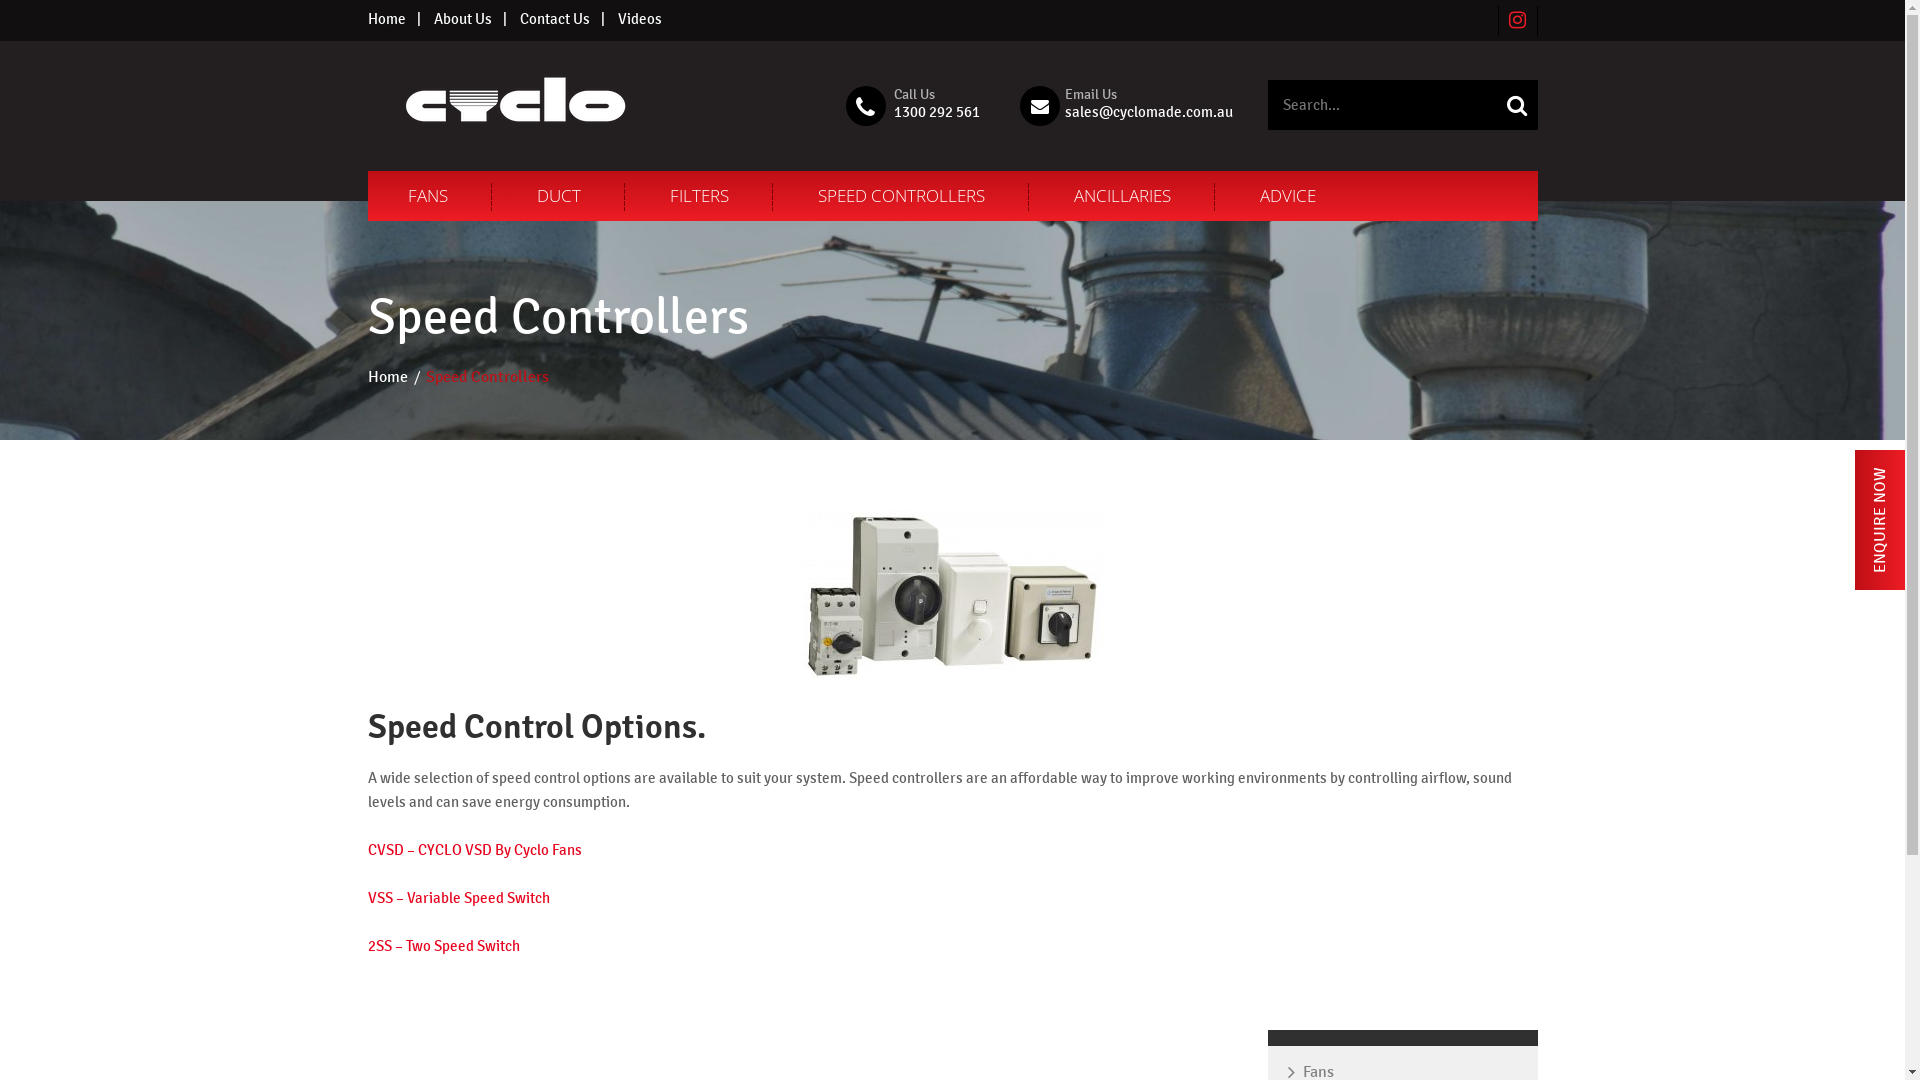 This screenshot has height=1080, width=1920. Describe the element at coordinates (387, 19) in the screenshot. I see `Home` at that location.